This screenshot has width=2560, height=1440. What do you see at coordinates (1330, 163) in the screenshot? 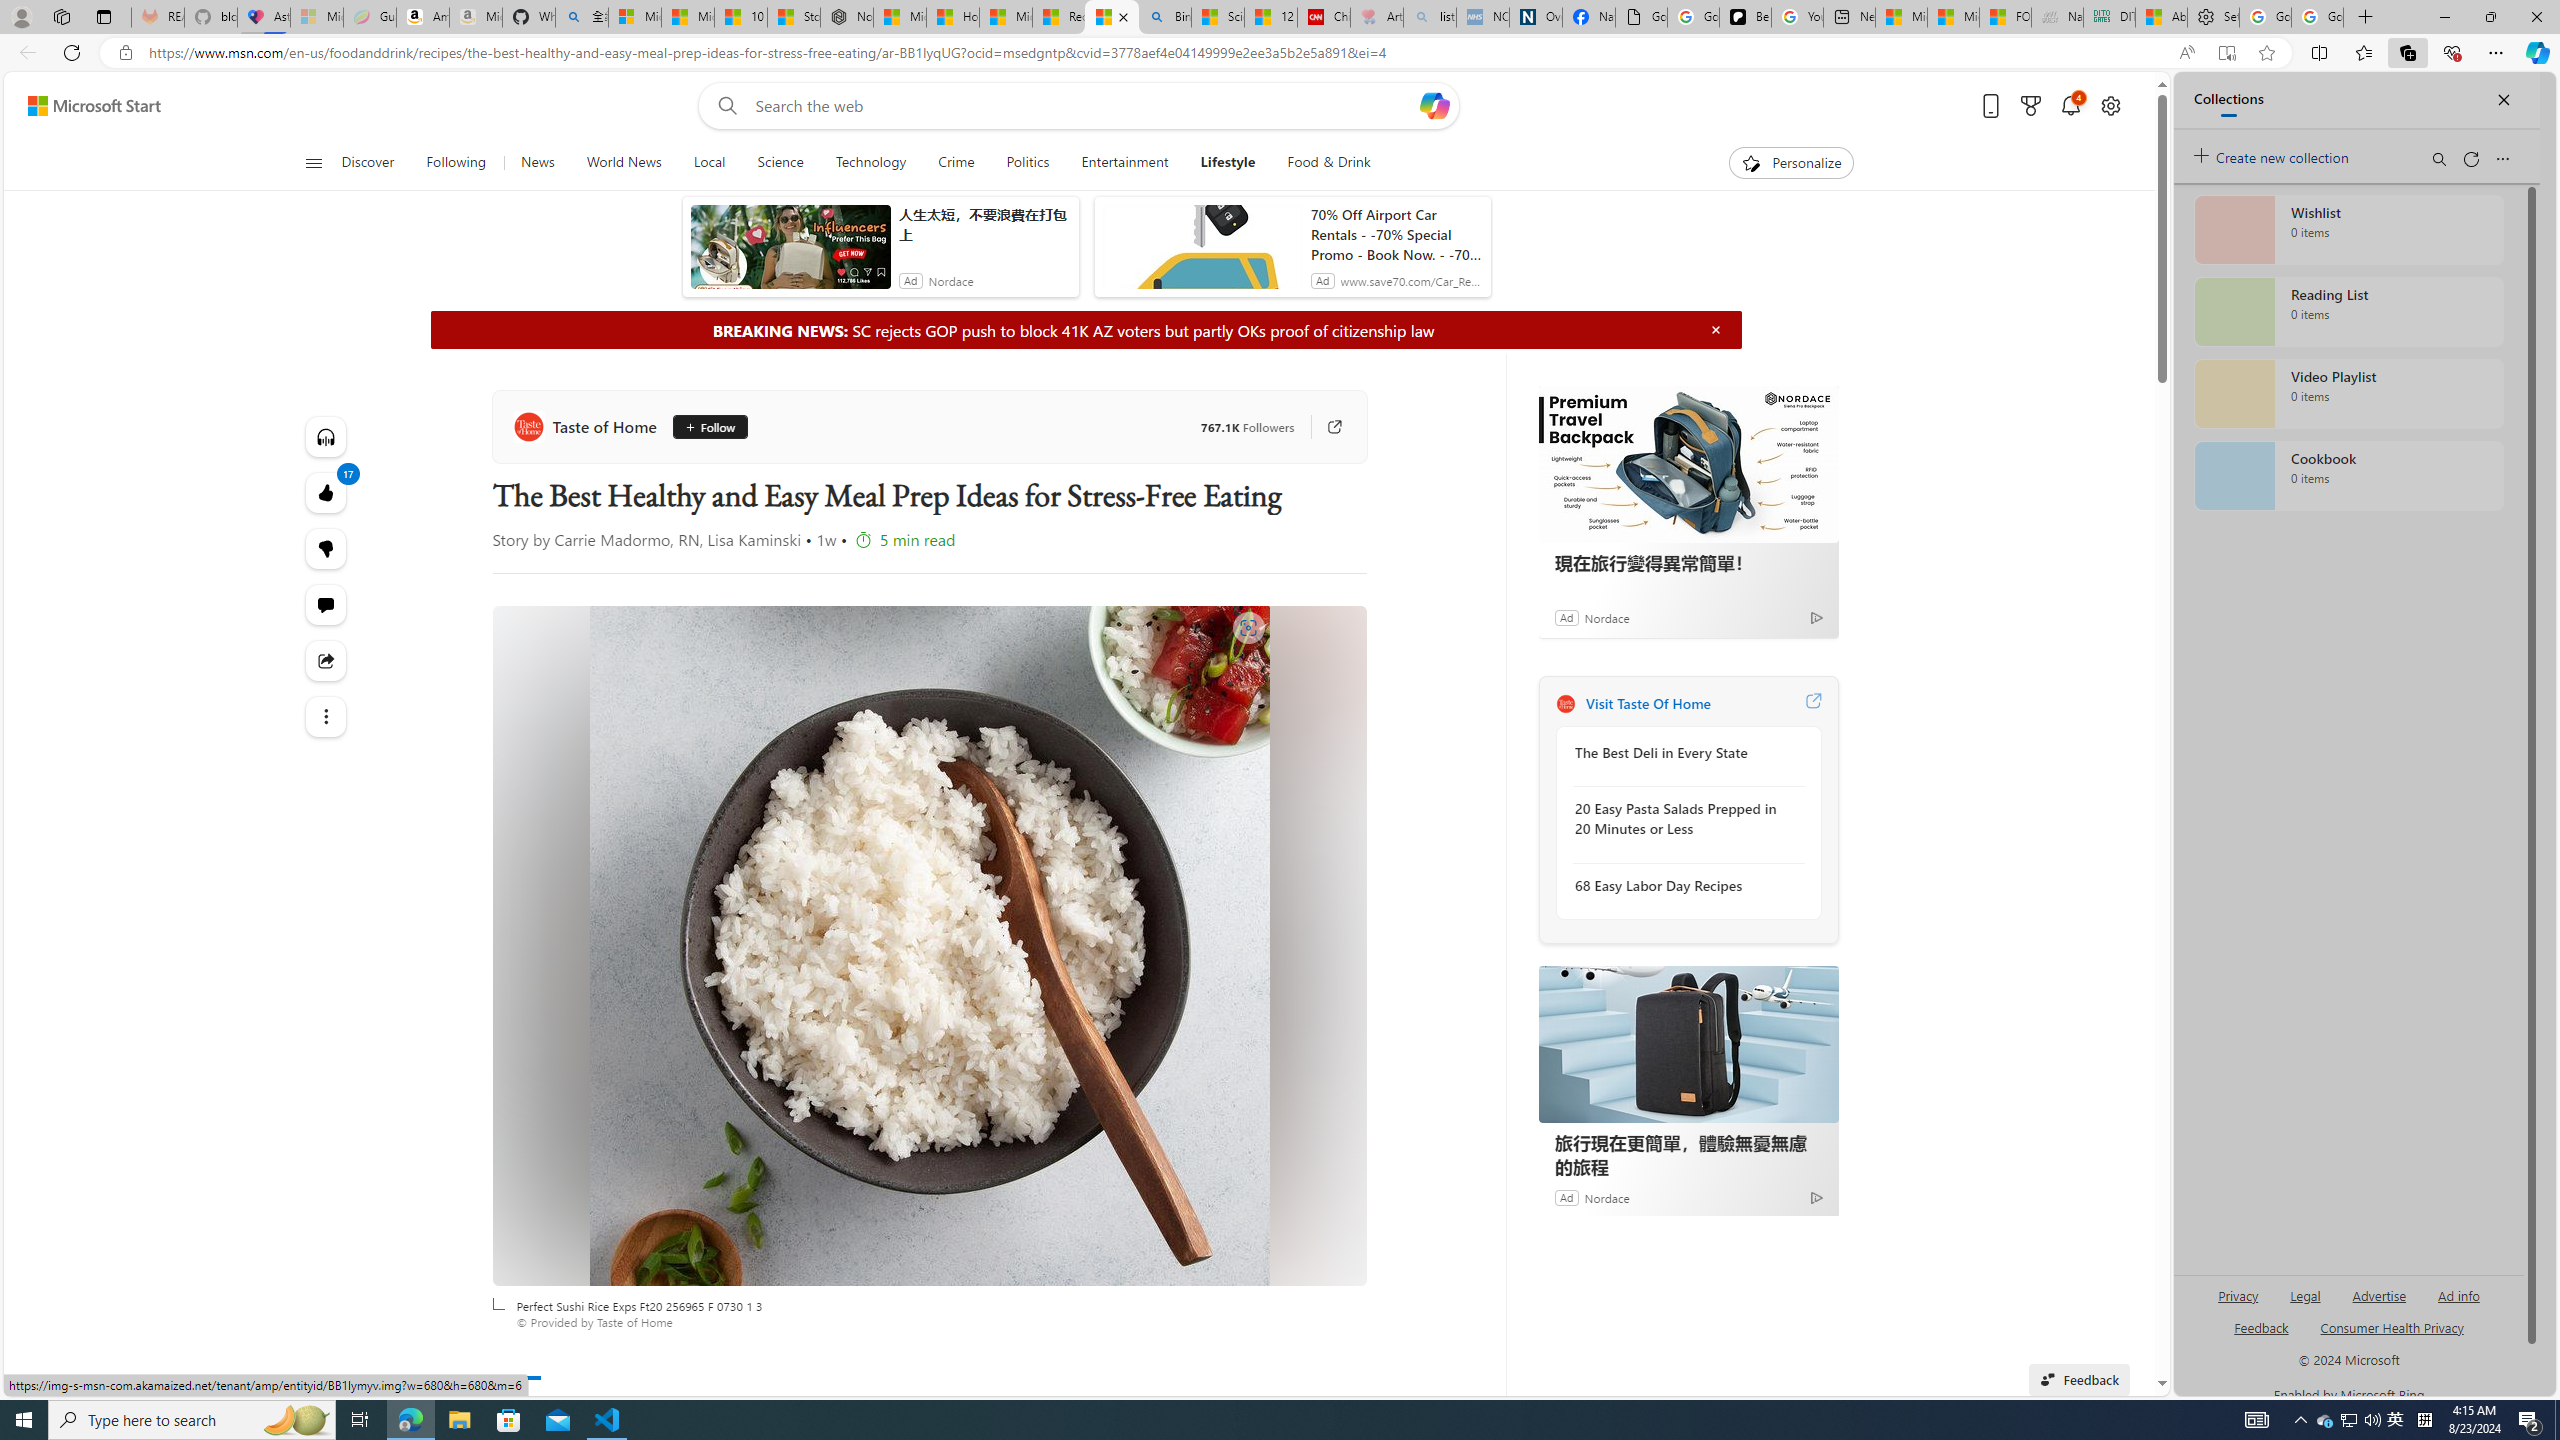
I see `Food & Drink` at bounding box center [1330, 163].